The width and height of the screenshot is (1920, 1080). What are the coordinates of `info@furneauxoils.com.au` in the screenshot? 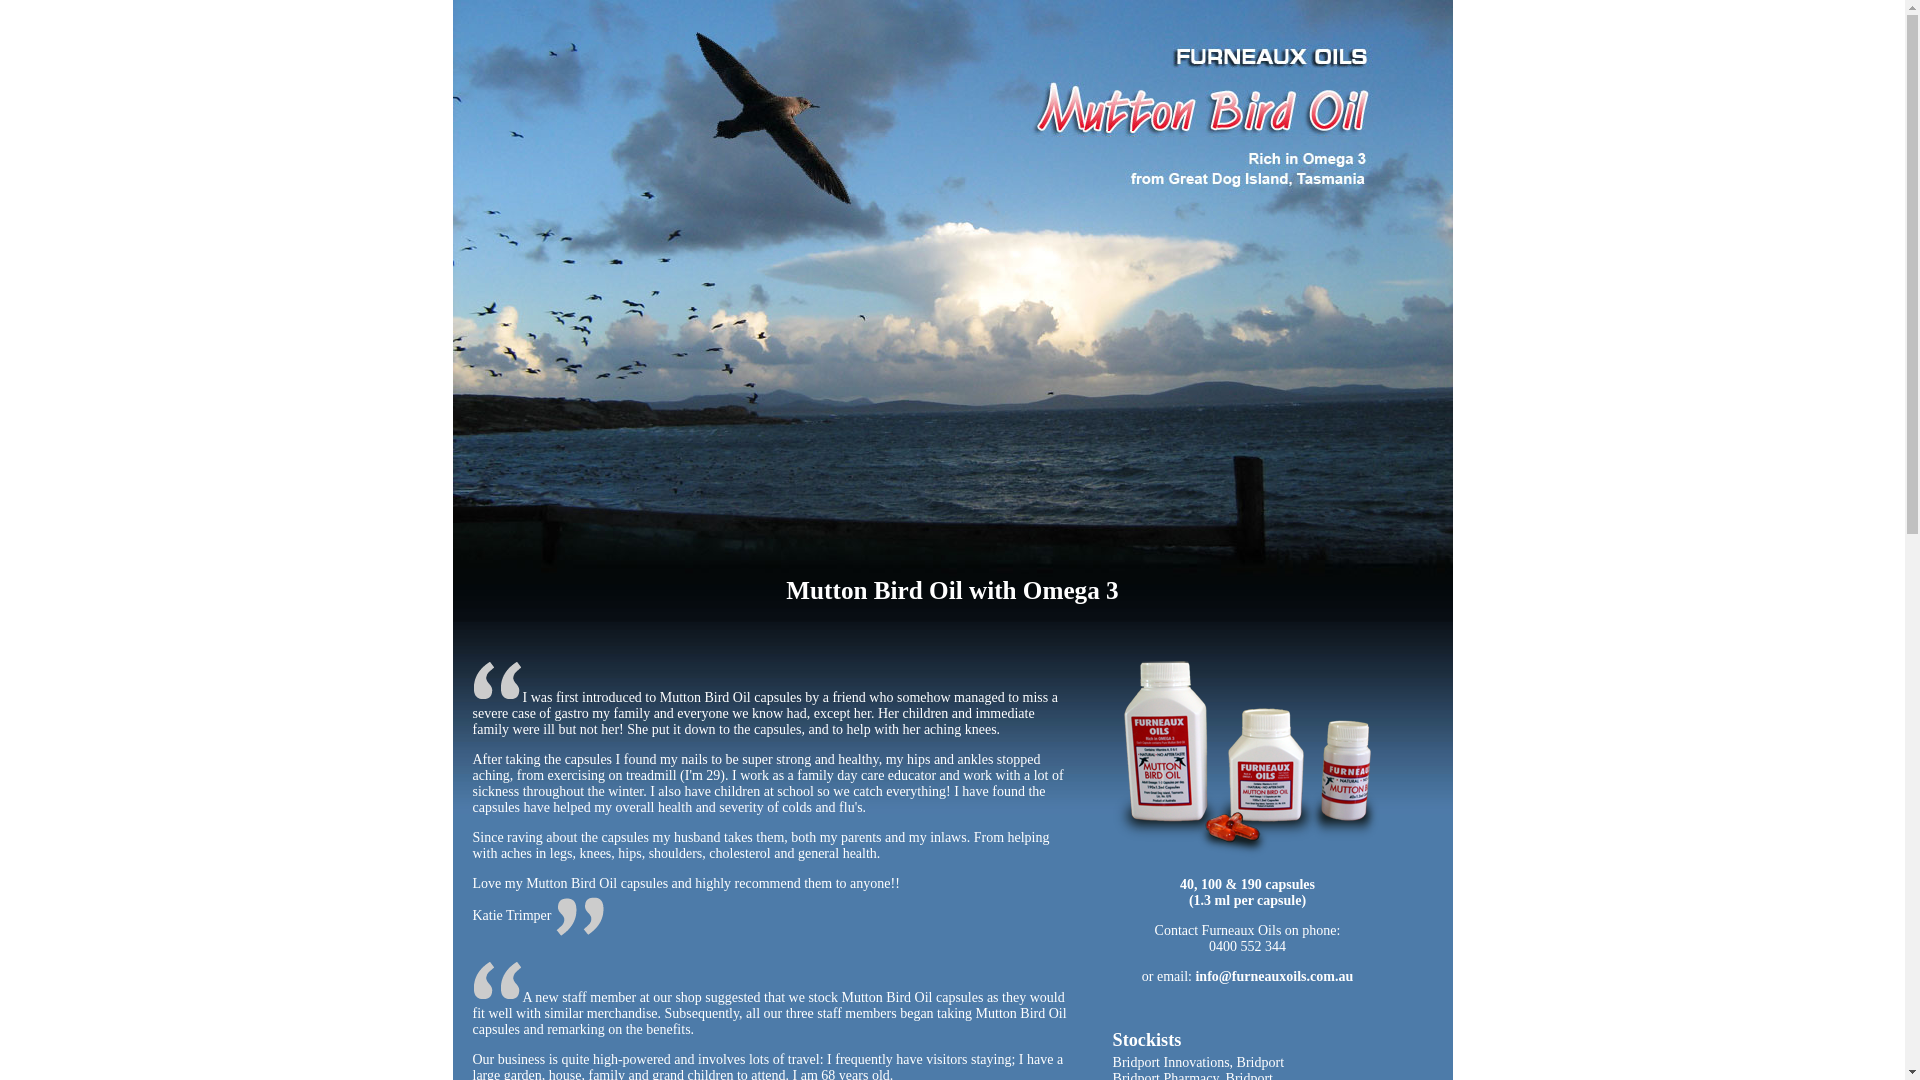 It's located at (1274, 976).